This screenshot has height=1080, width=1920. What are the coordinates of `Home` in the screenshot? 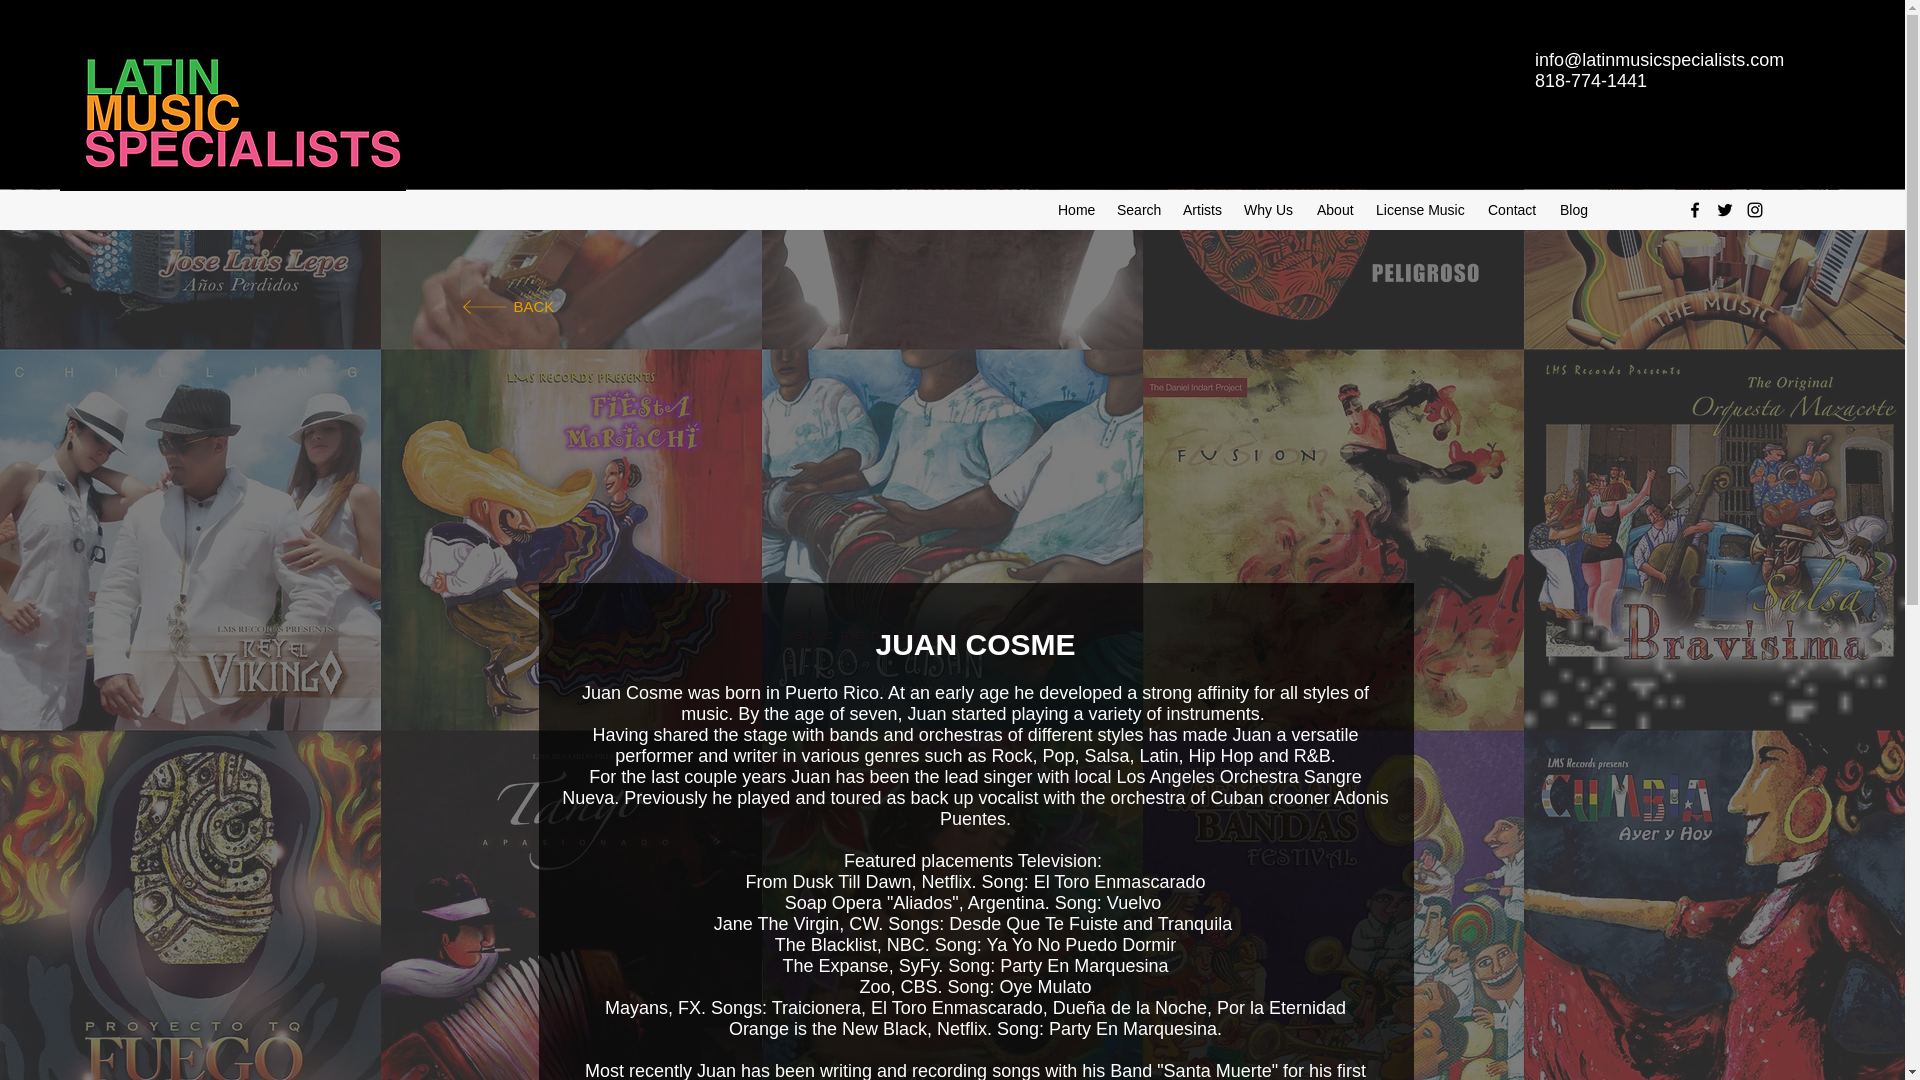 It's located at (1078, 210).